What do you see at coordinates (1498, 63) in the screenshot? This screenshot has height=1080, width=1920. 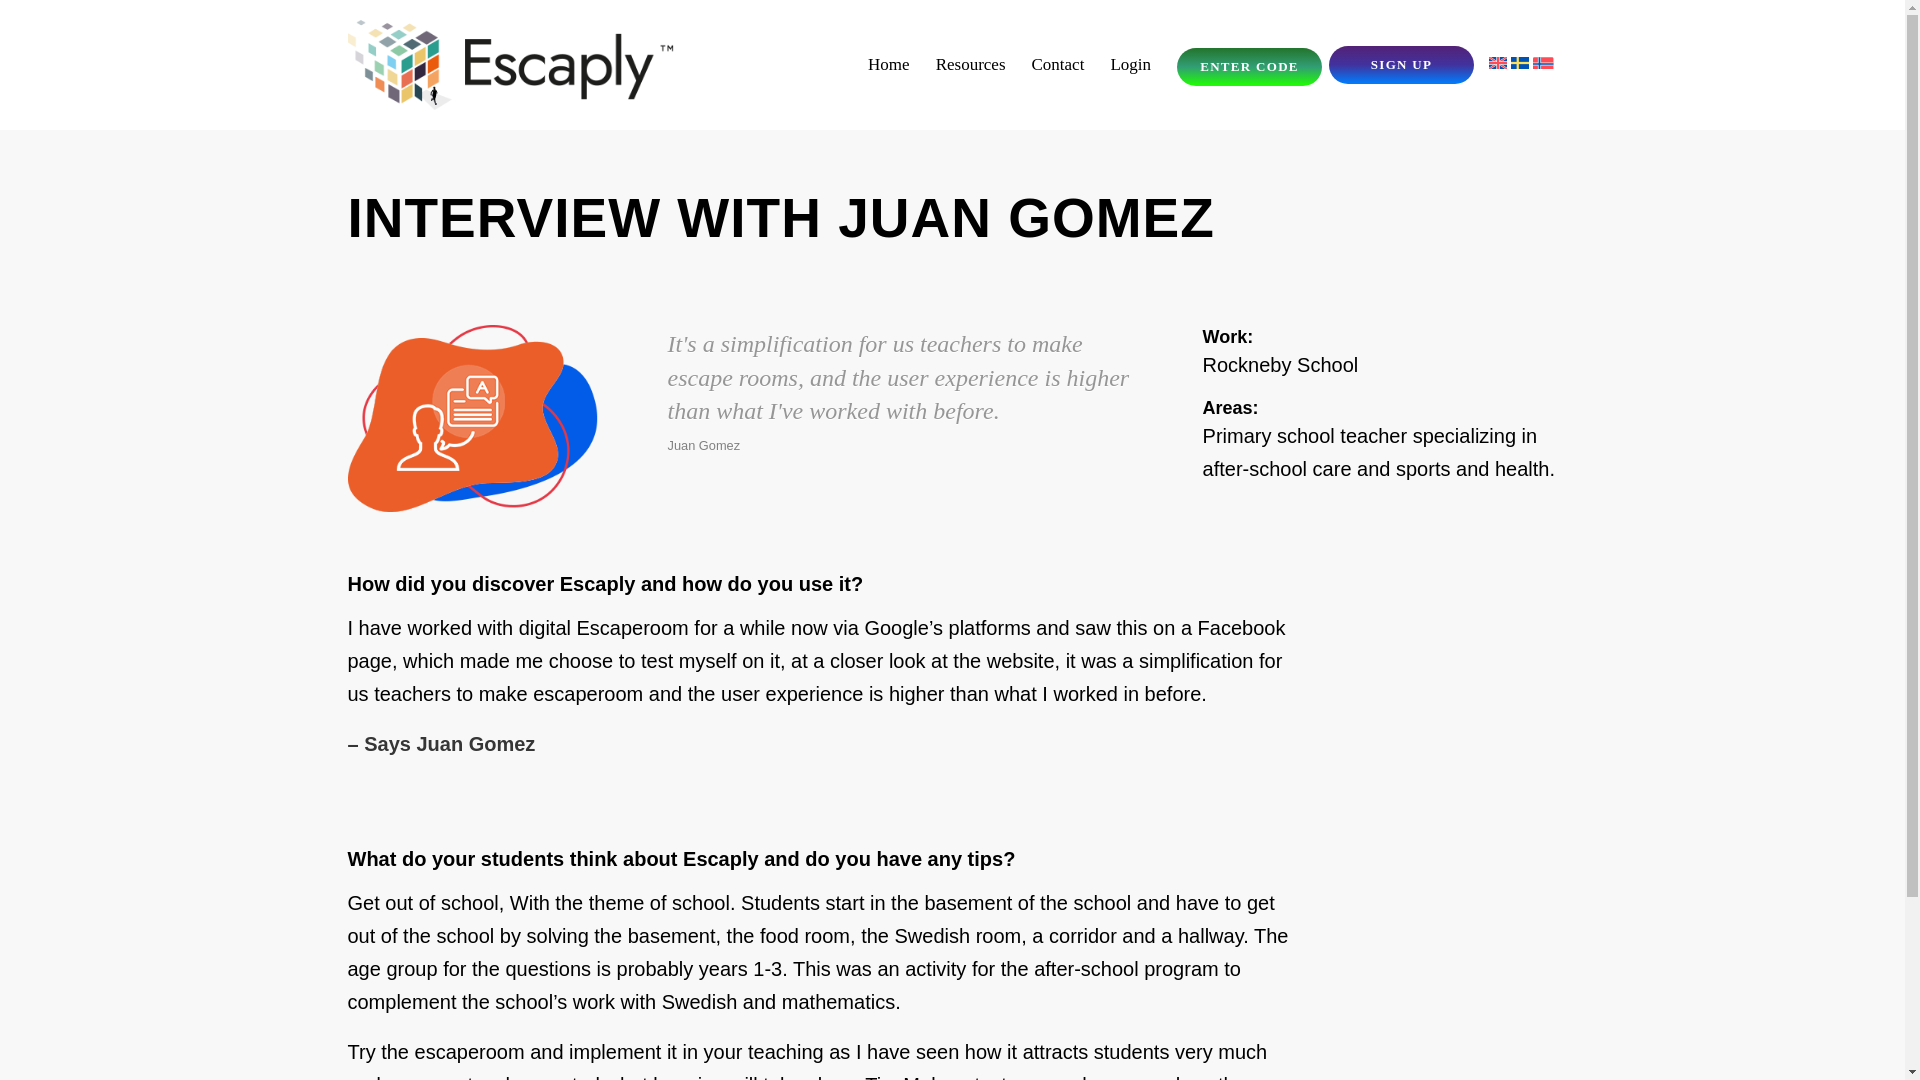 I see `English` at bounding box center [1498, 63].